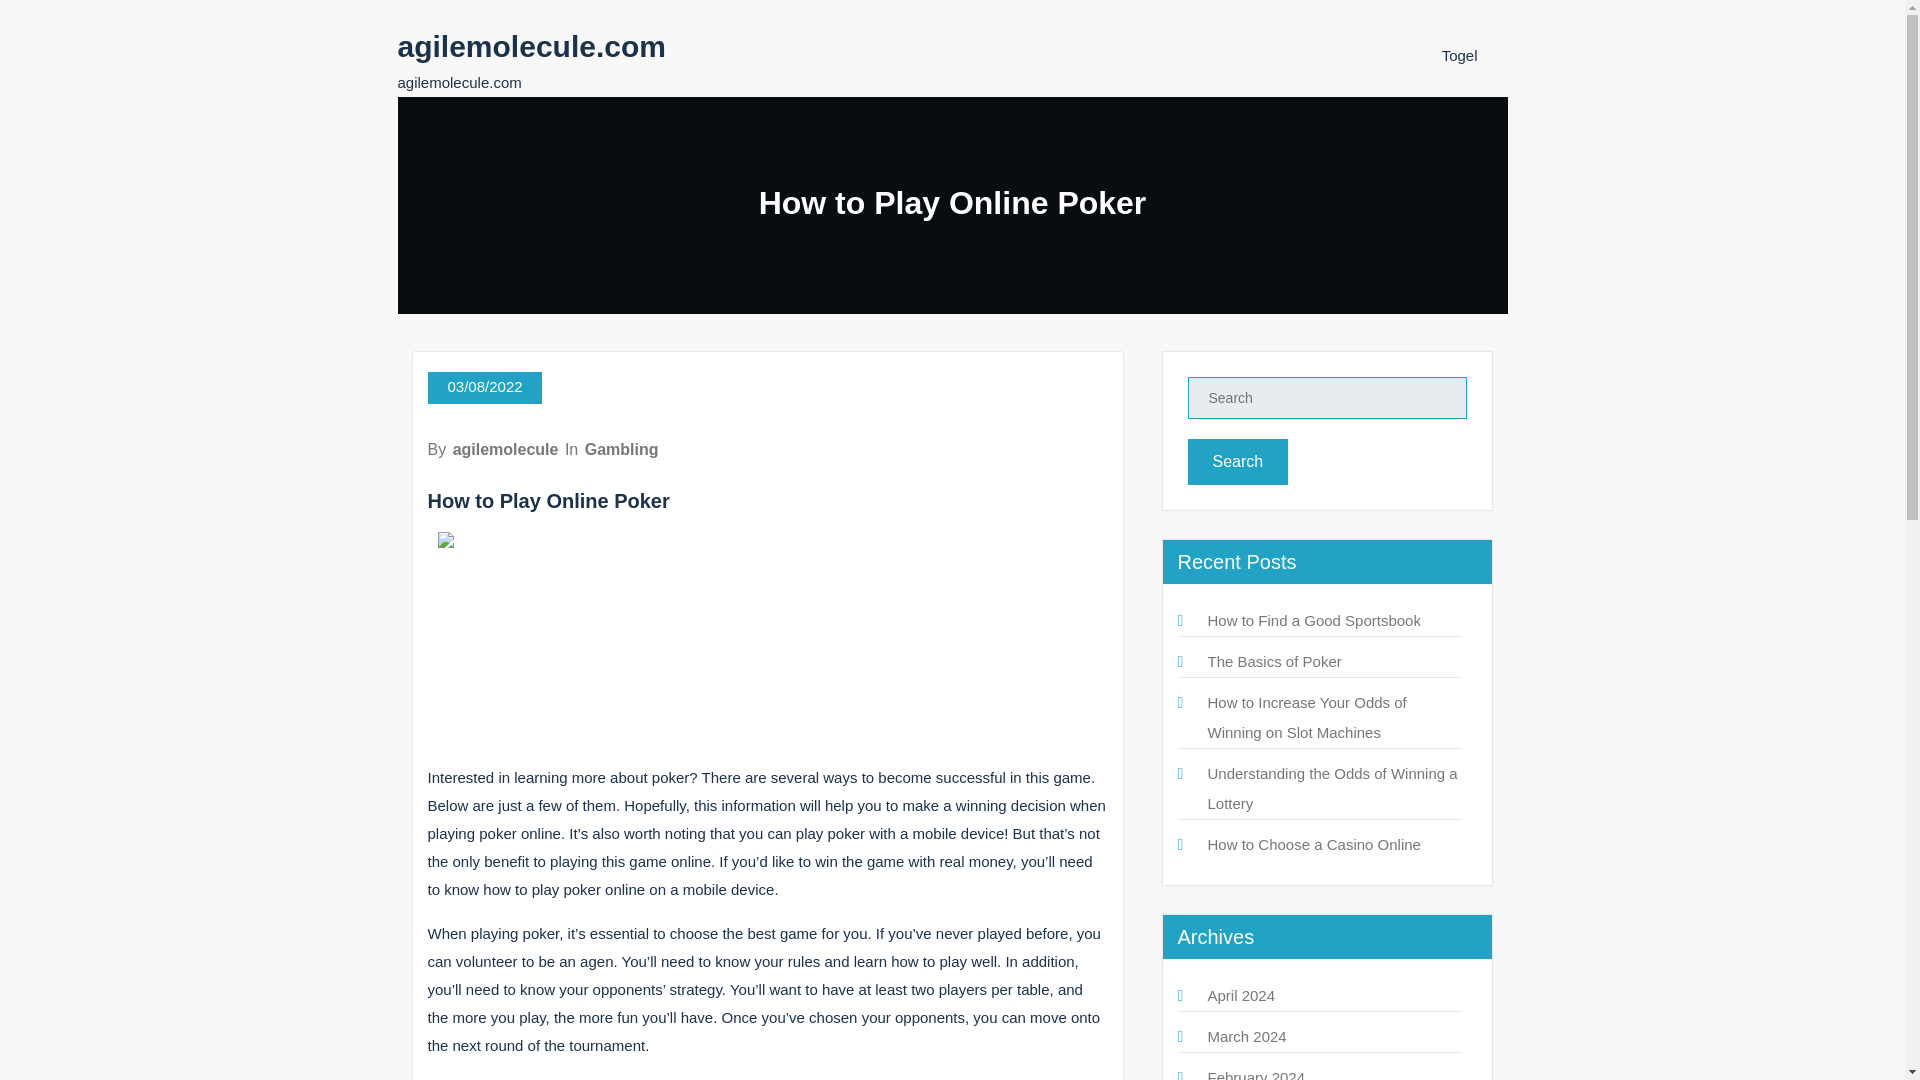  What do you see at coordinates (506, 448) in the screenshot?
I see `agilemolecule` at bounding box center [506, 448].